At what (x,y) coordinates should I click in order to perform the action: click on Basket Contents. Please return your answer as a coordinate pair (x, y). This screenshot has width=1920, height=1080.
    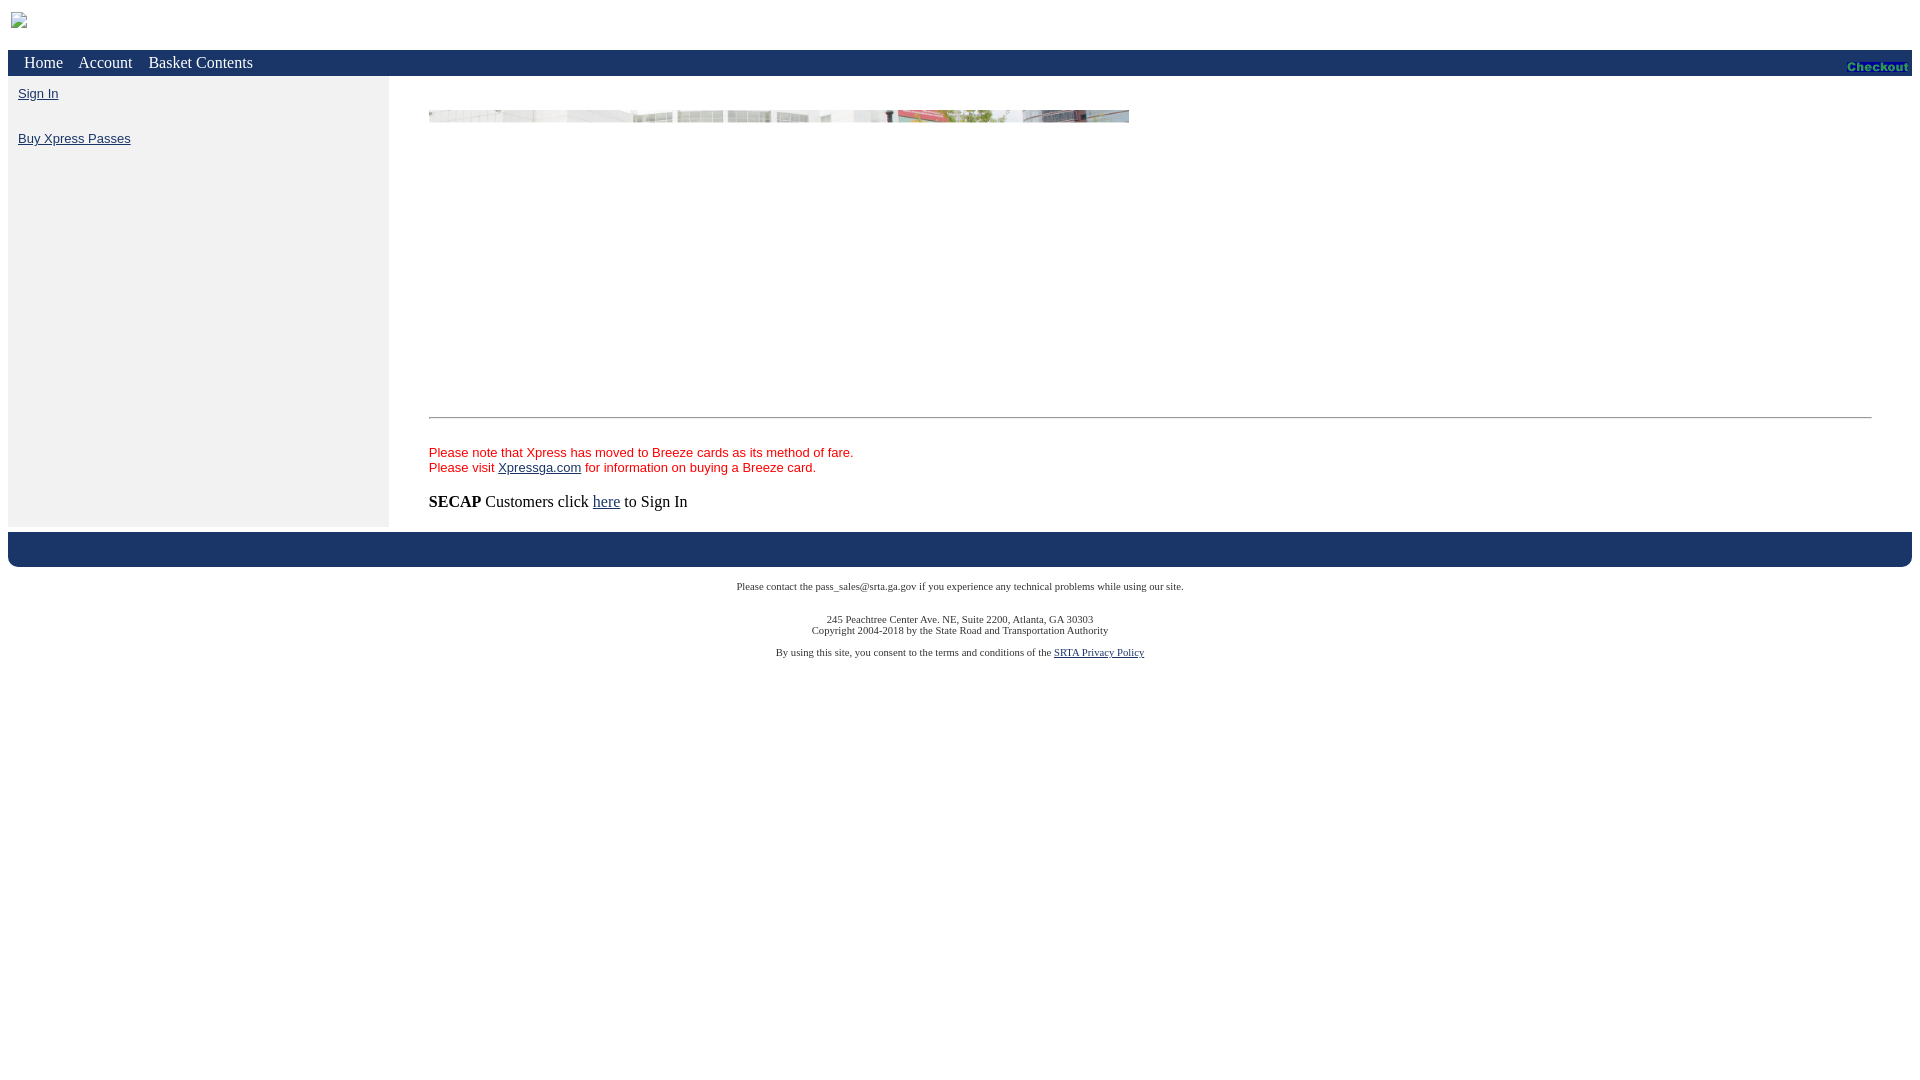
    Looking at the image, I should click on (199, 62).